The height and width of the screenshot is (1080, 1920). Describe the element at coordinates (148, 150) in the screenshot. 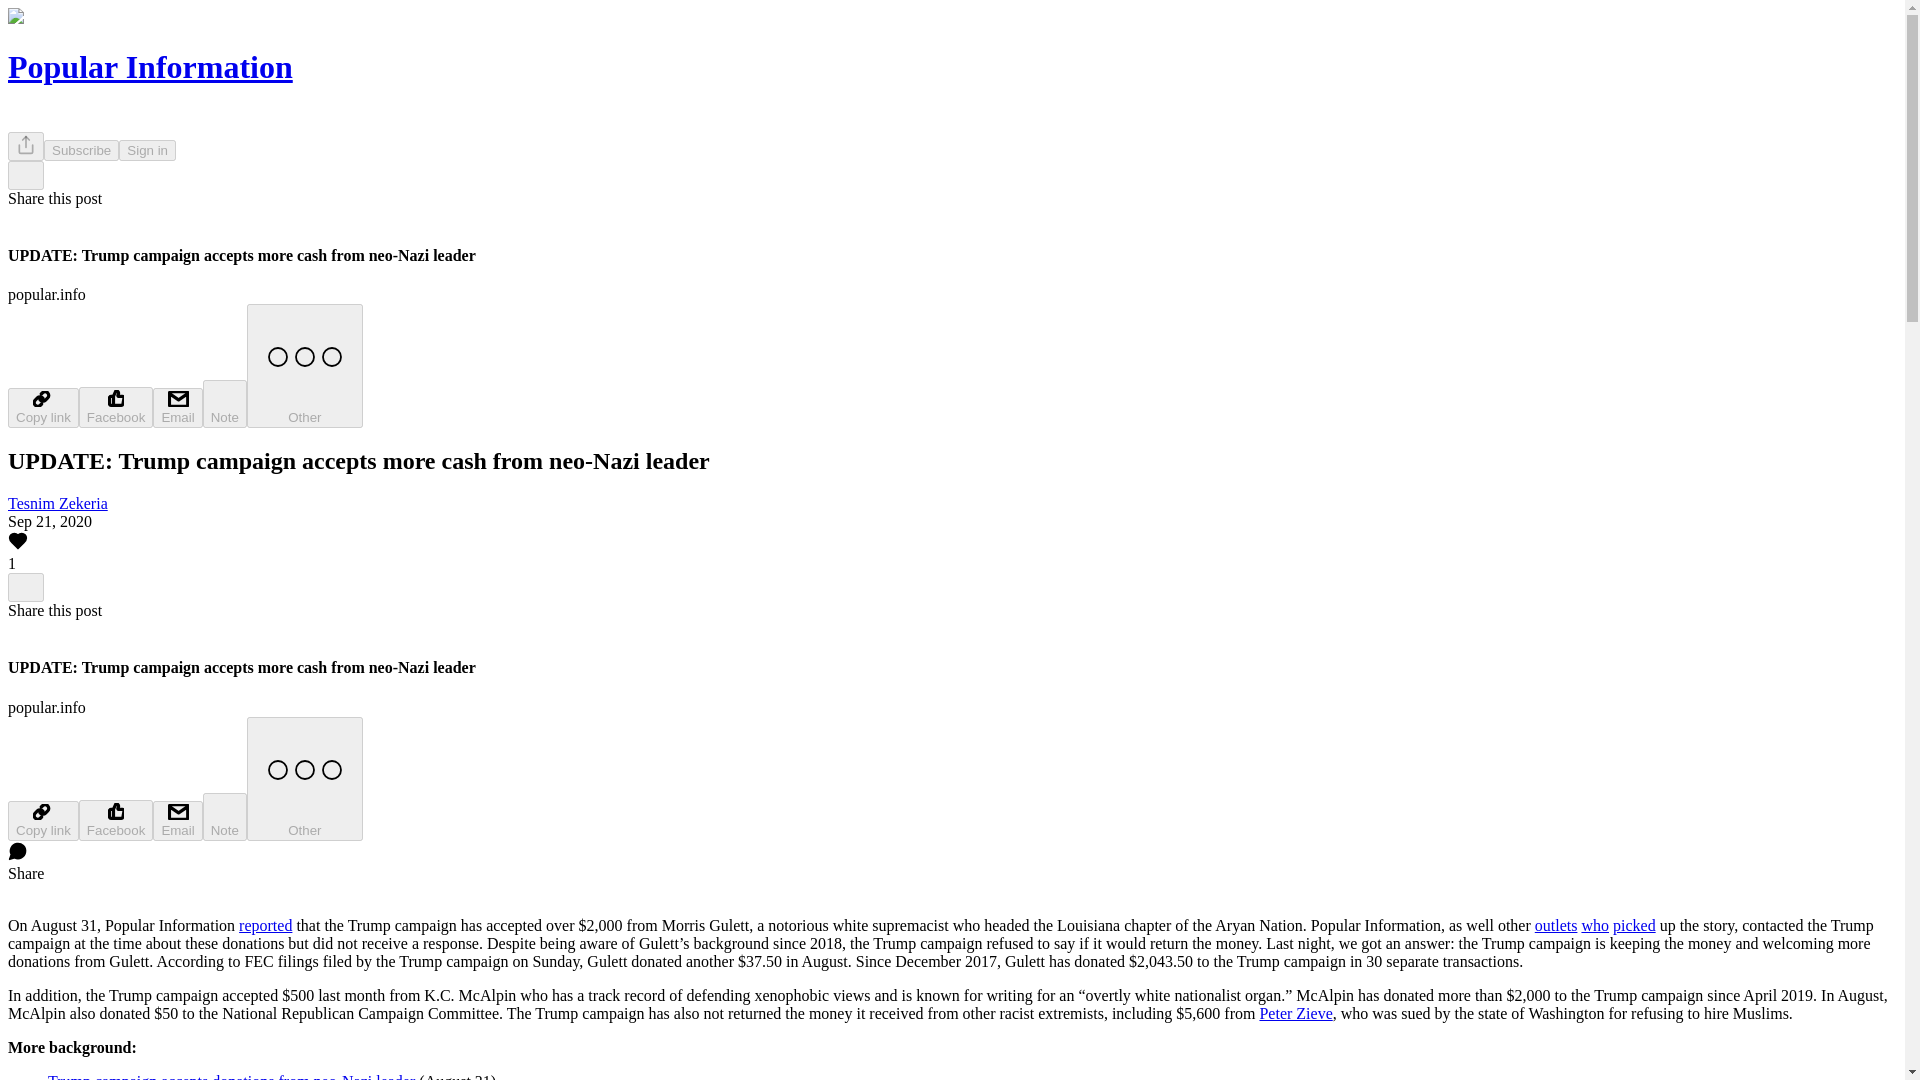

I see `Sign in` at that location.